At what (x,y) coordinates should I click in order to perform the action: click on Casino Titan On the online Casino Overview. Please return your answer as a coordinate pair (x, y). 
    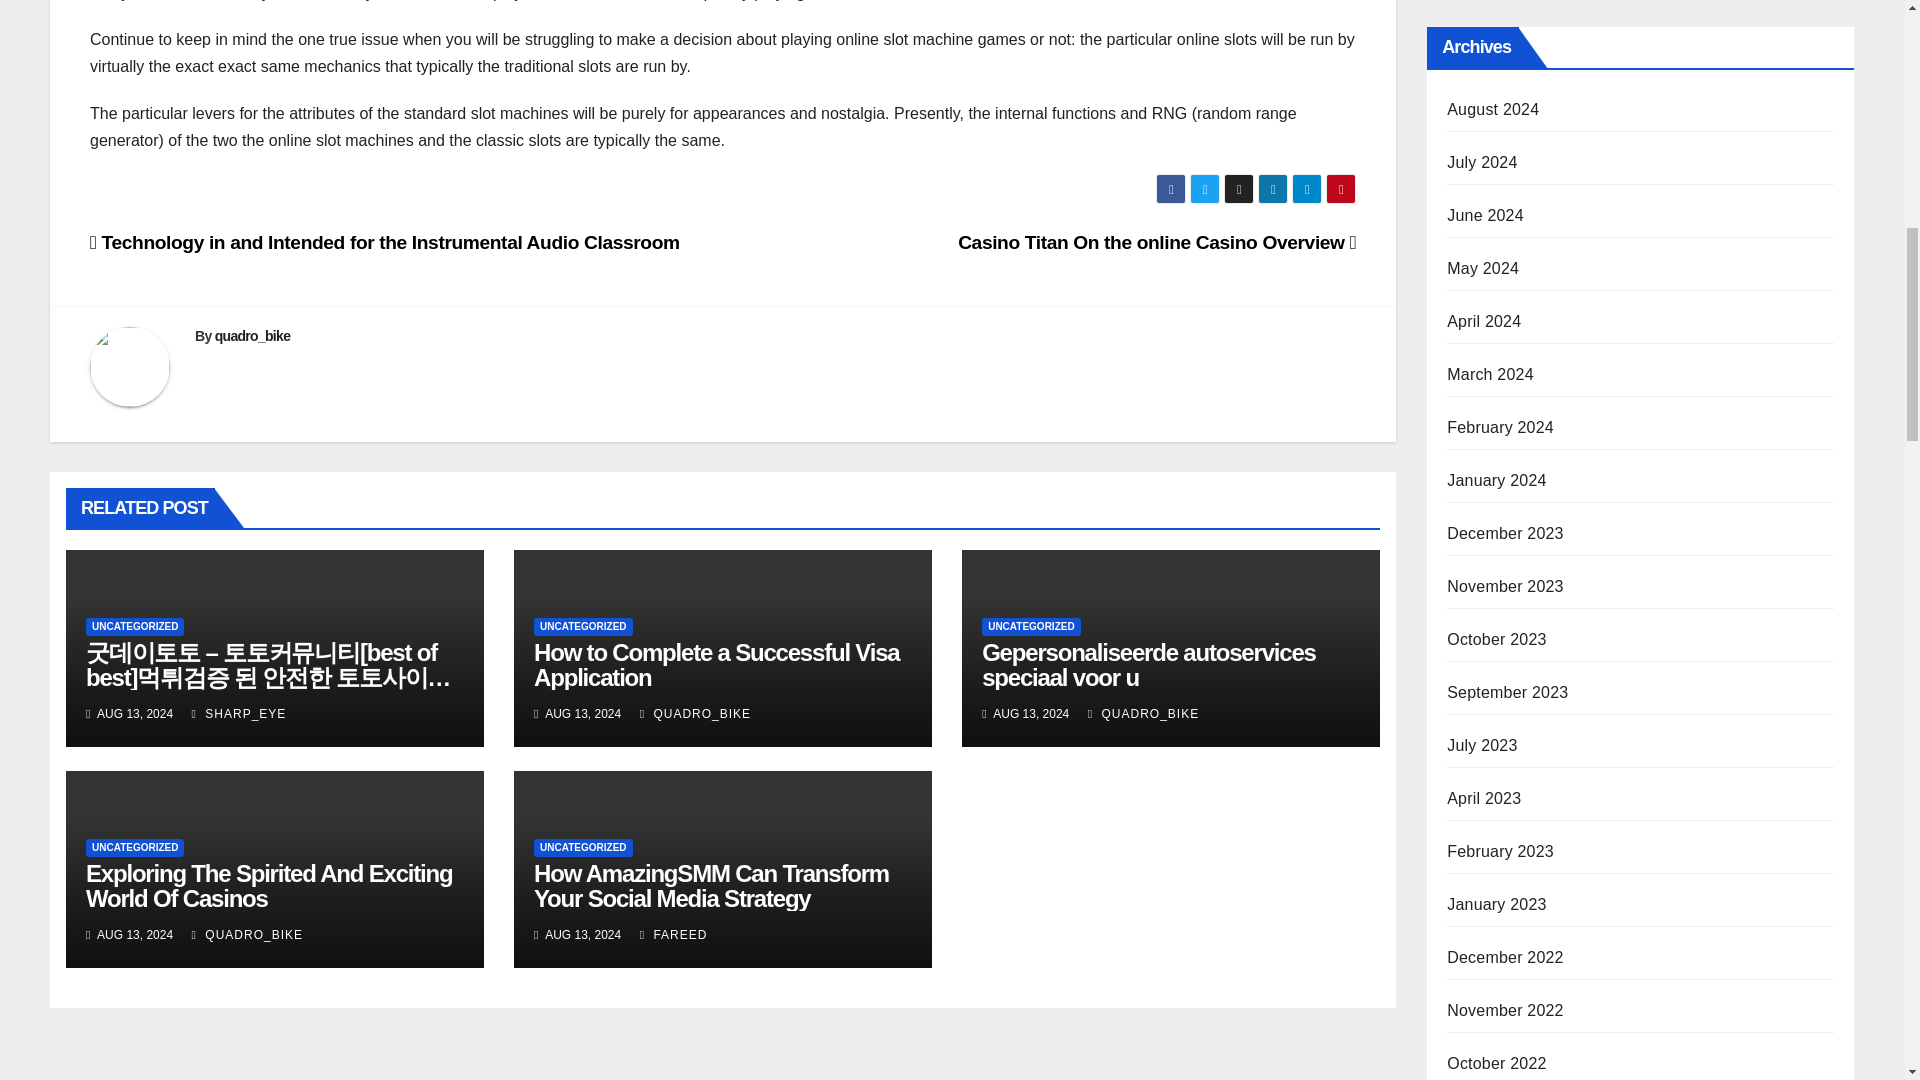
    Looking at the image, I should click on (1156, 242).